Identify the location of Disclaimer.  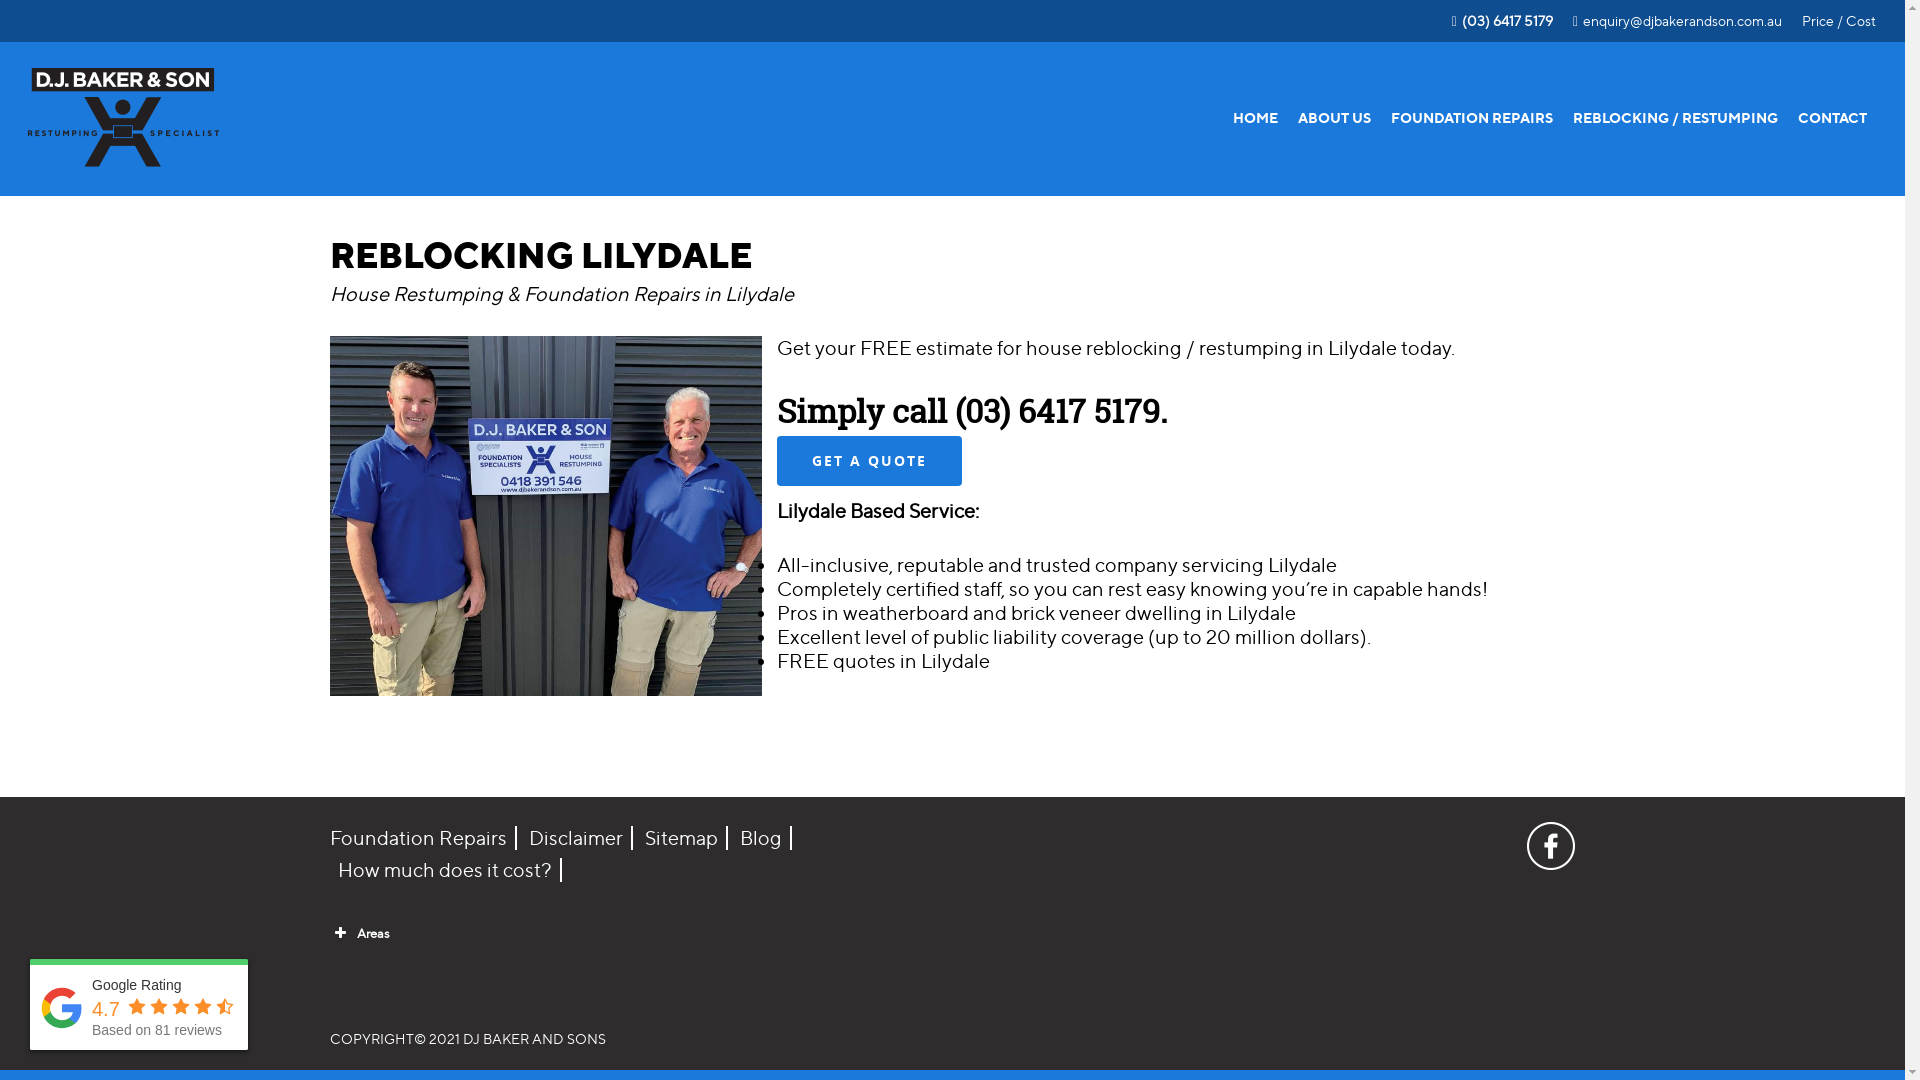
(577, 838).